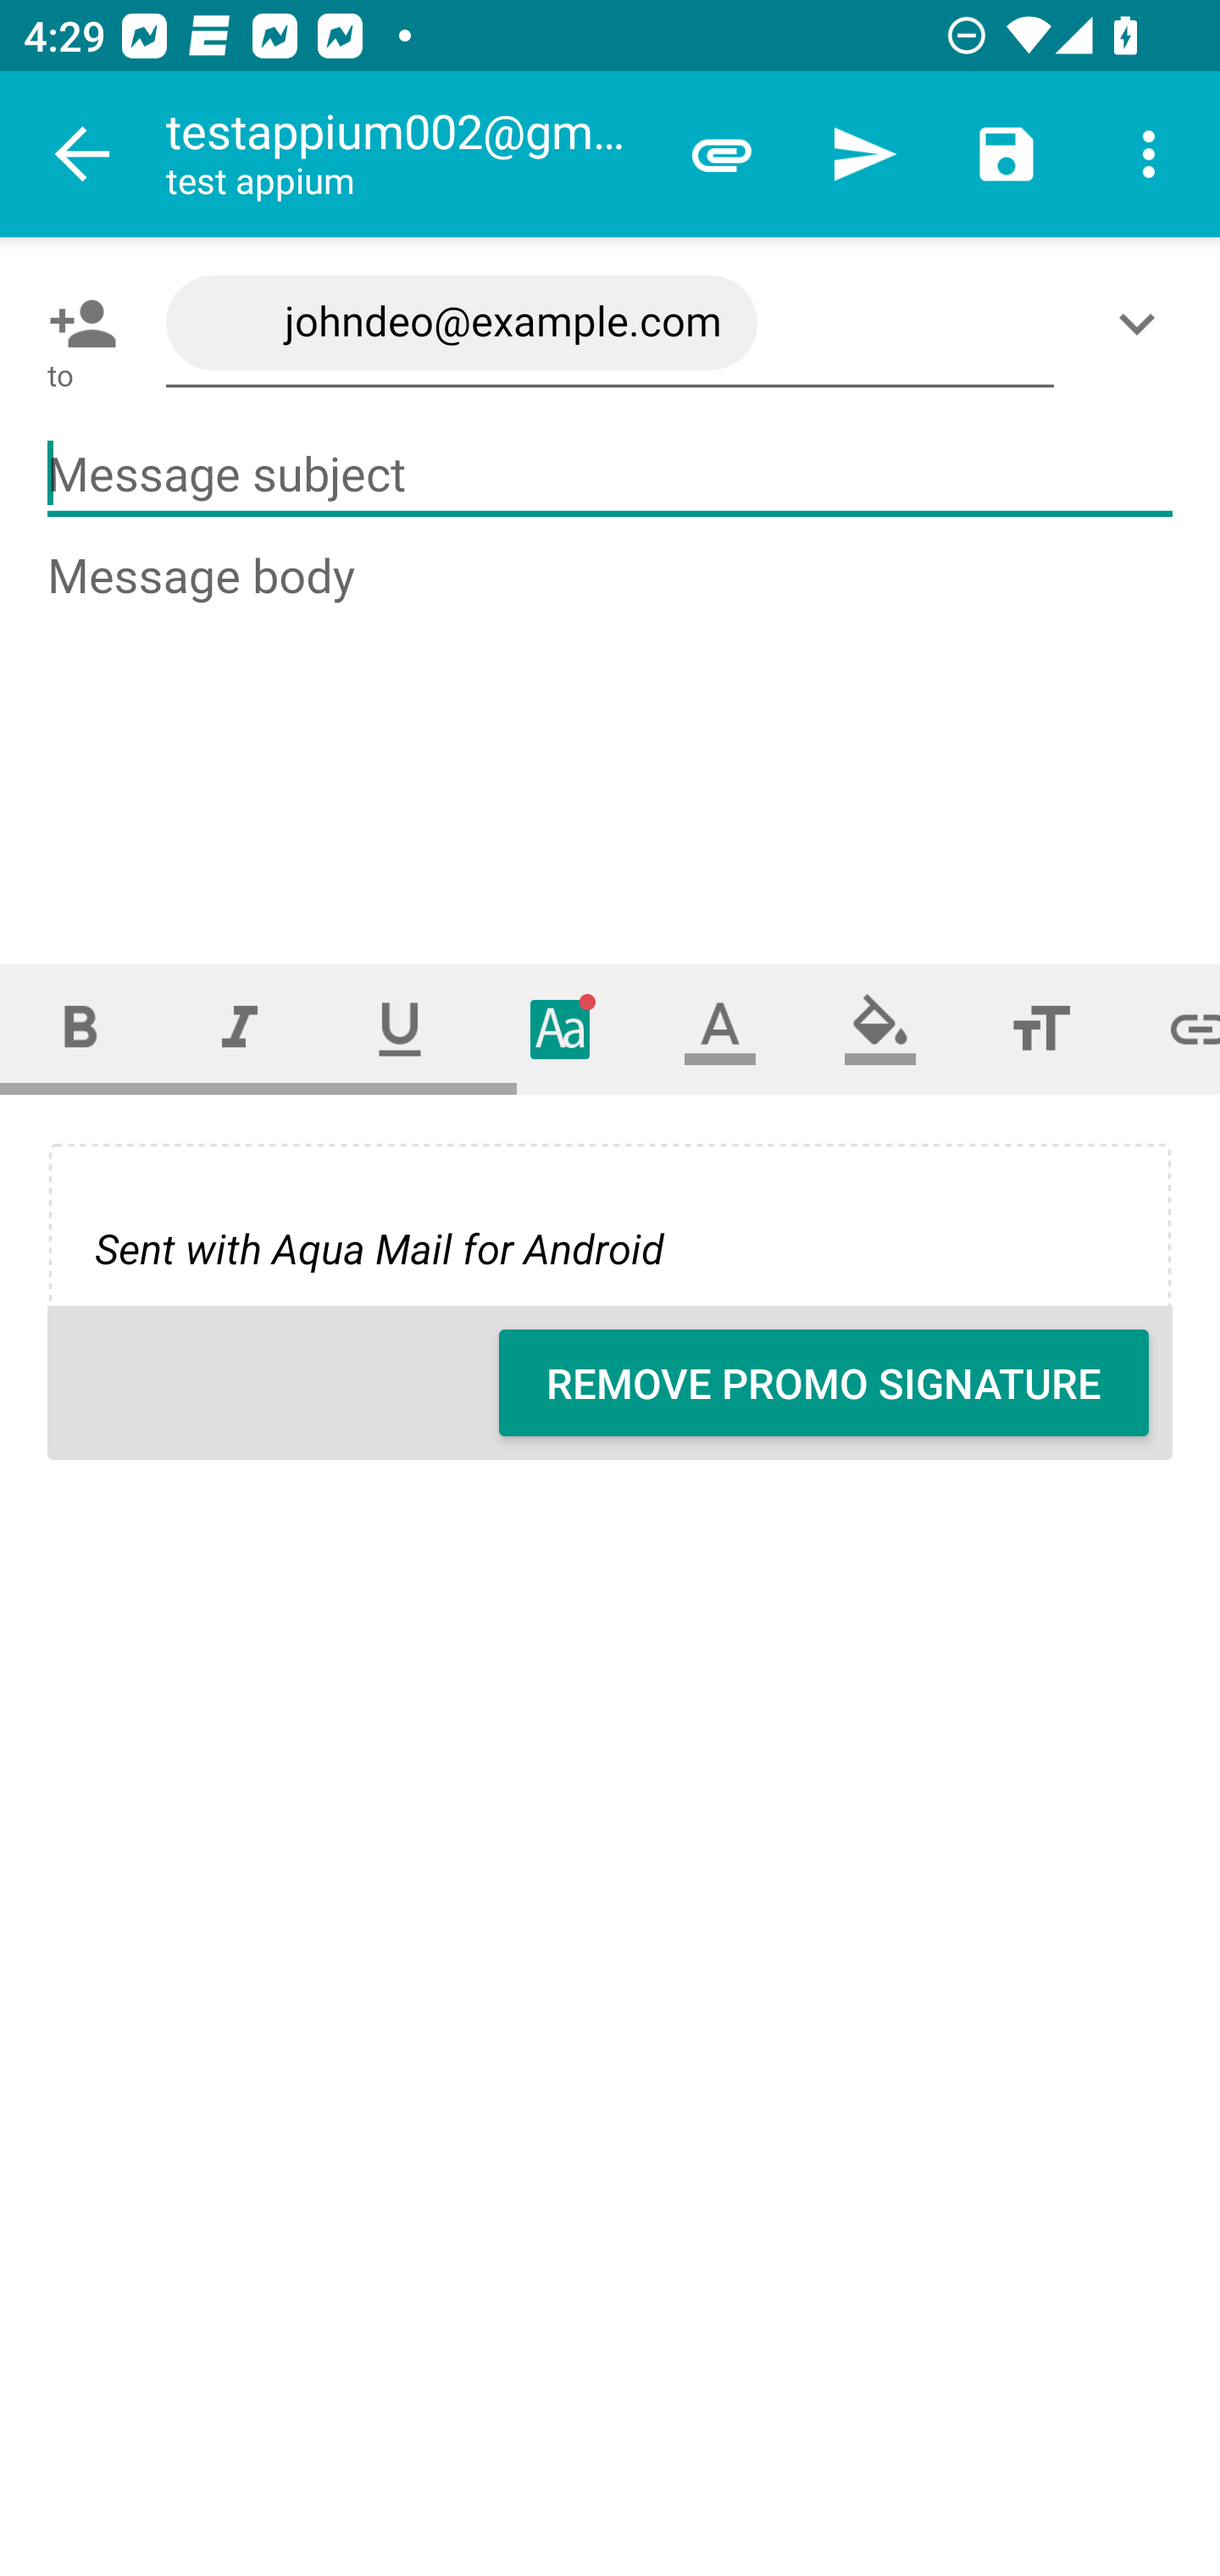 This screenshot has width=1220, height=2576. What do you see at coordinates (864, 154) in the screenshot?
I see `Send` at bounding box center [864, 154].